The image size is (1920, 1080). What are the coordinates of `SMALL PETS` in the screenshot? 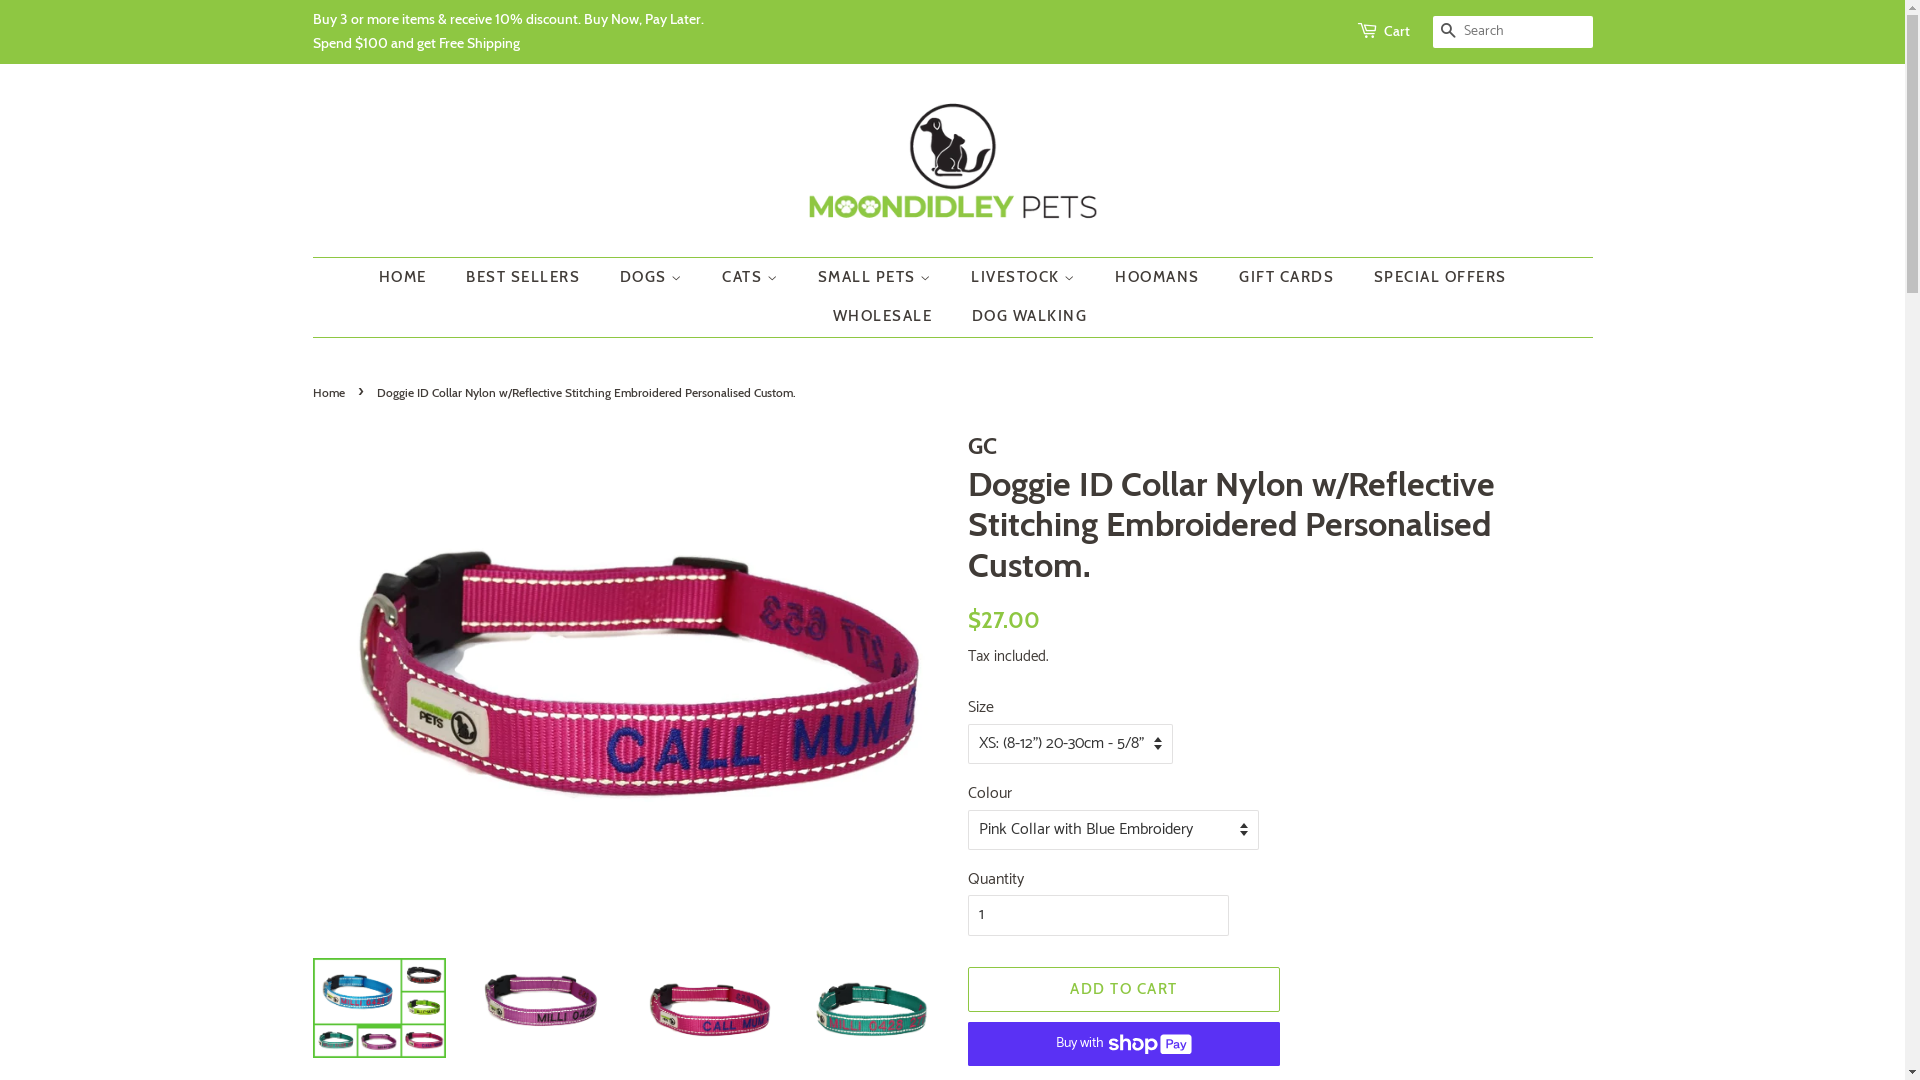 It's located at (876, 278).